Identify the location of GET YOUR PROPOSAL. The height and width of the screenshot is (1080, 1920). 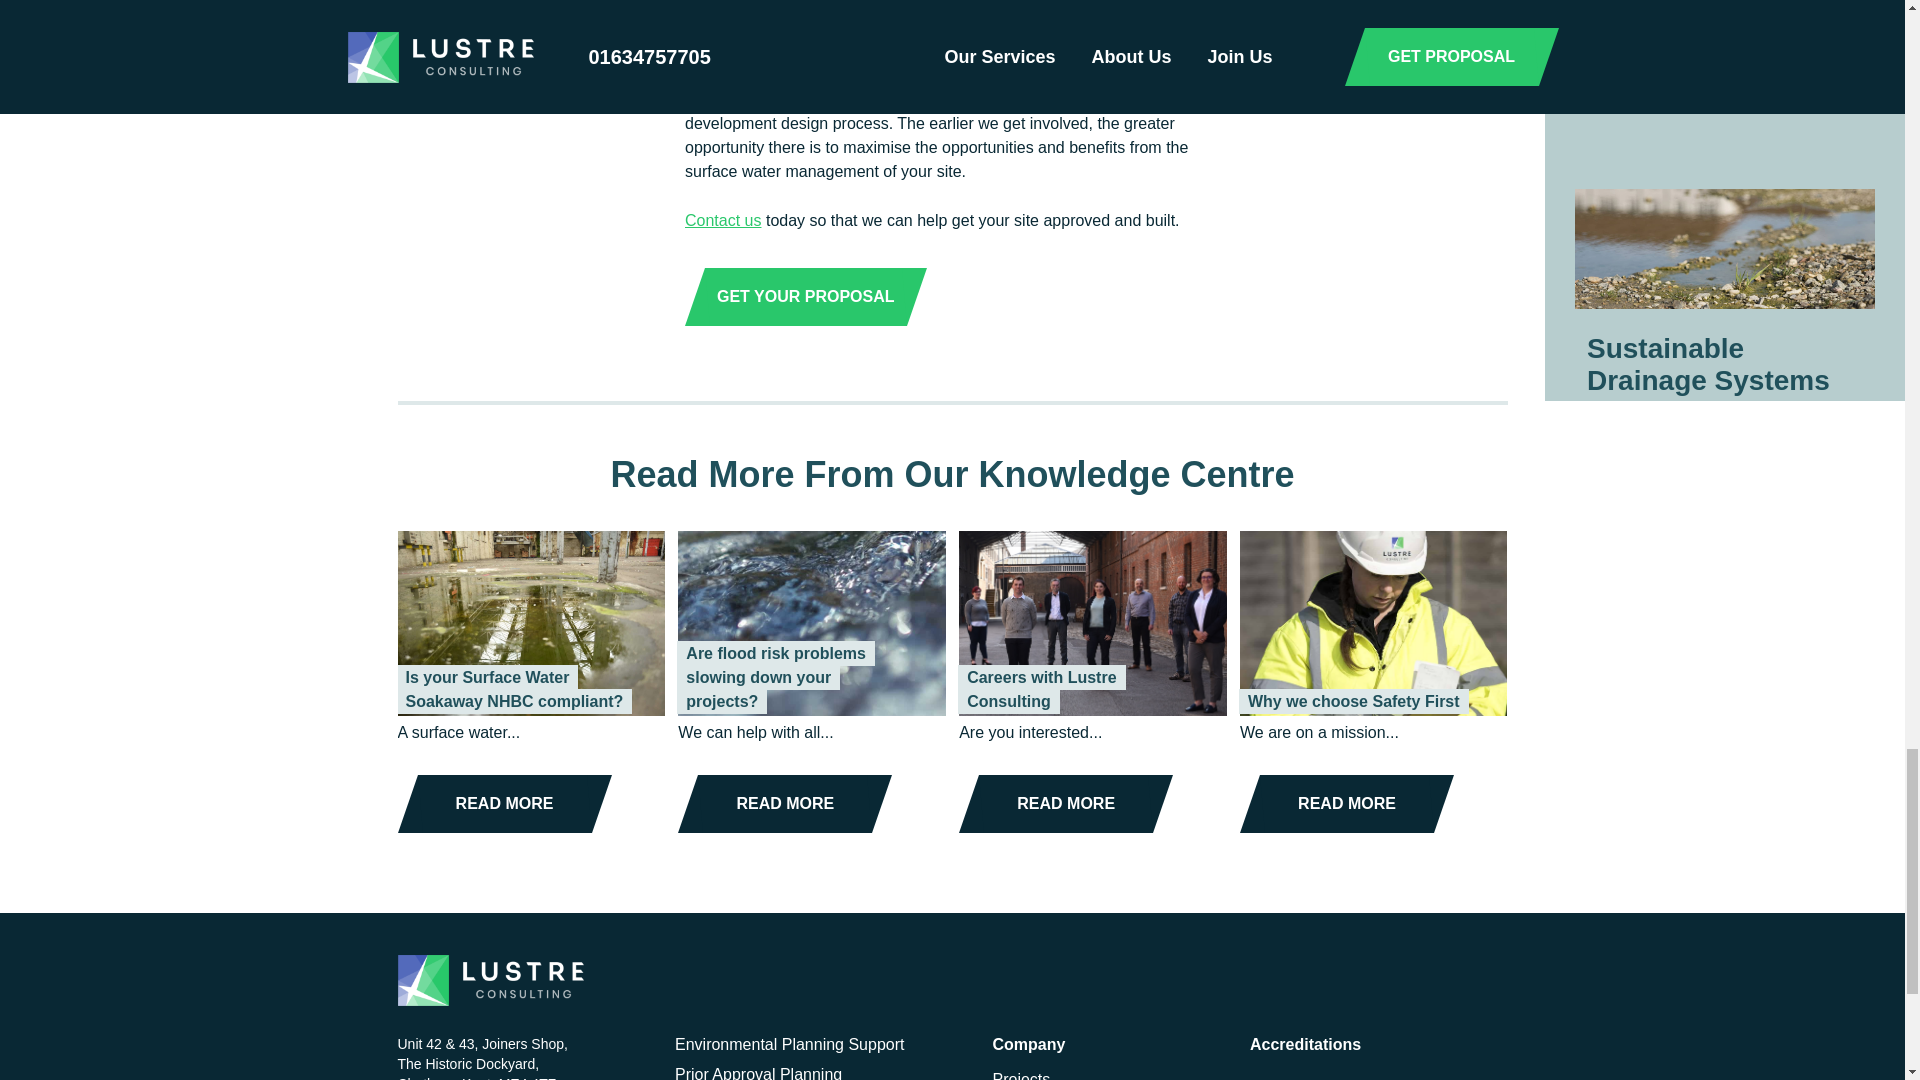
(805, 296).